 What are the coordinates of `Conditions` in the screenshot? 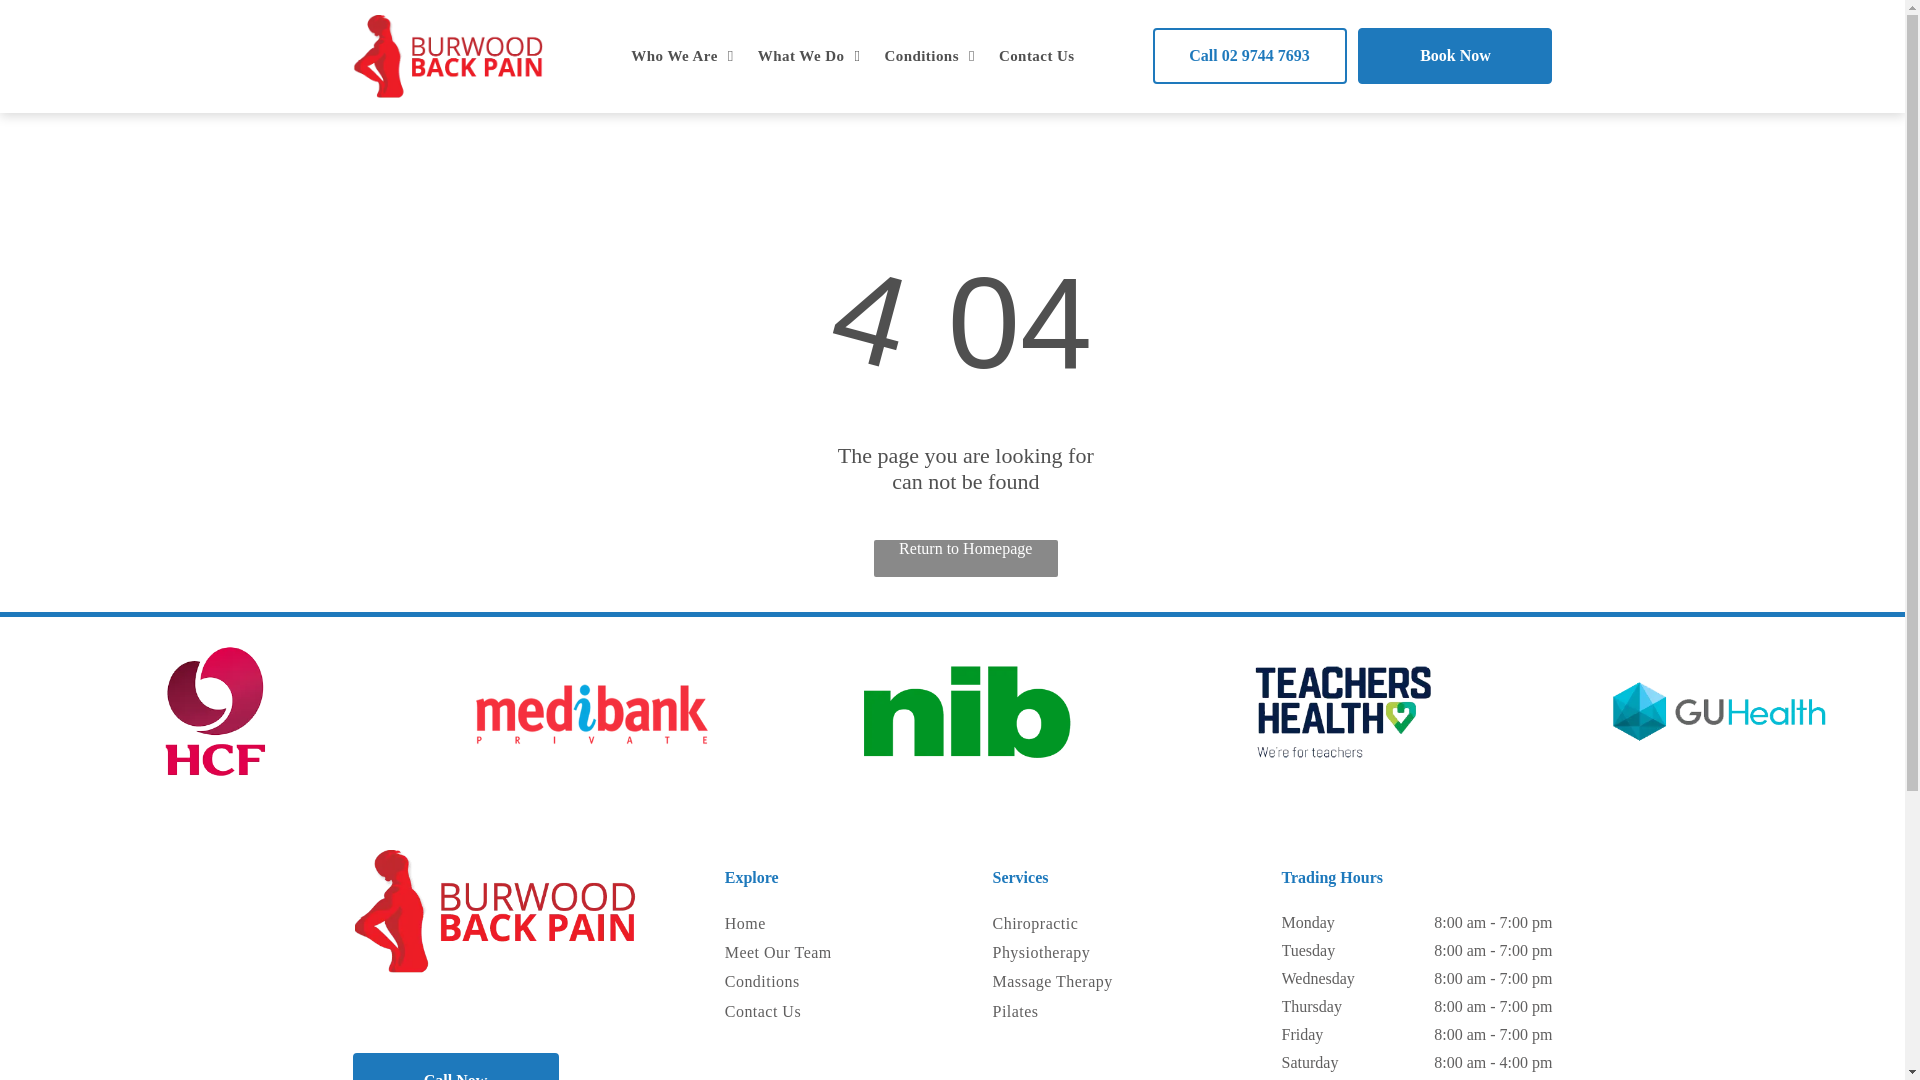 It's located at (790, 982).